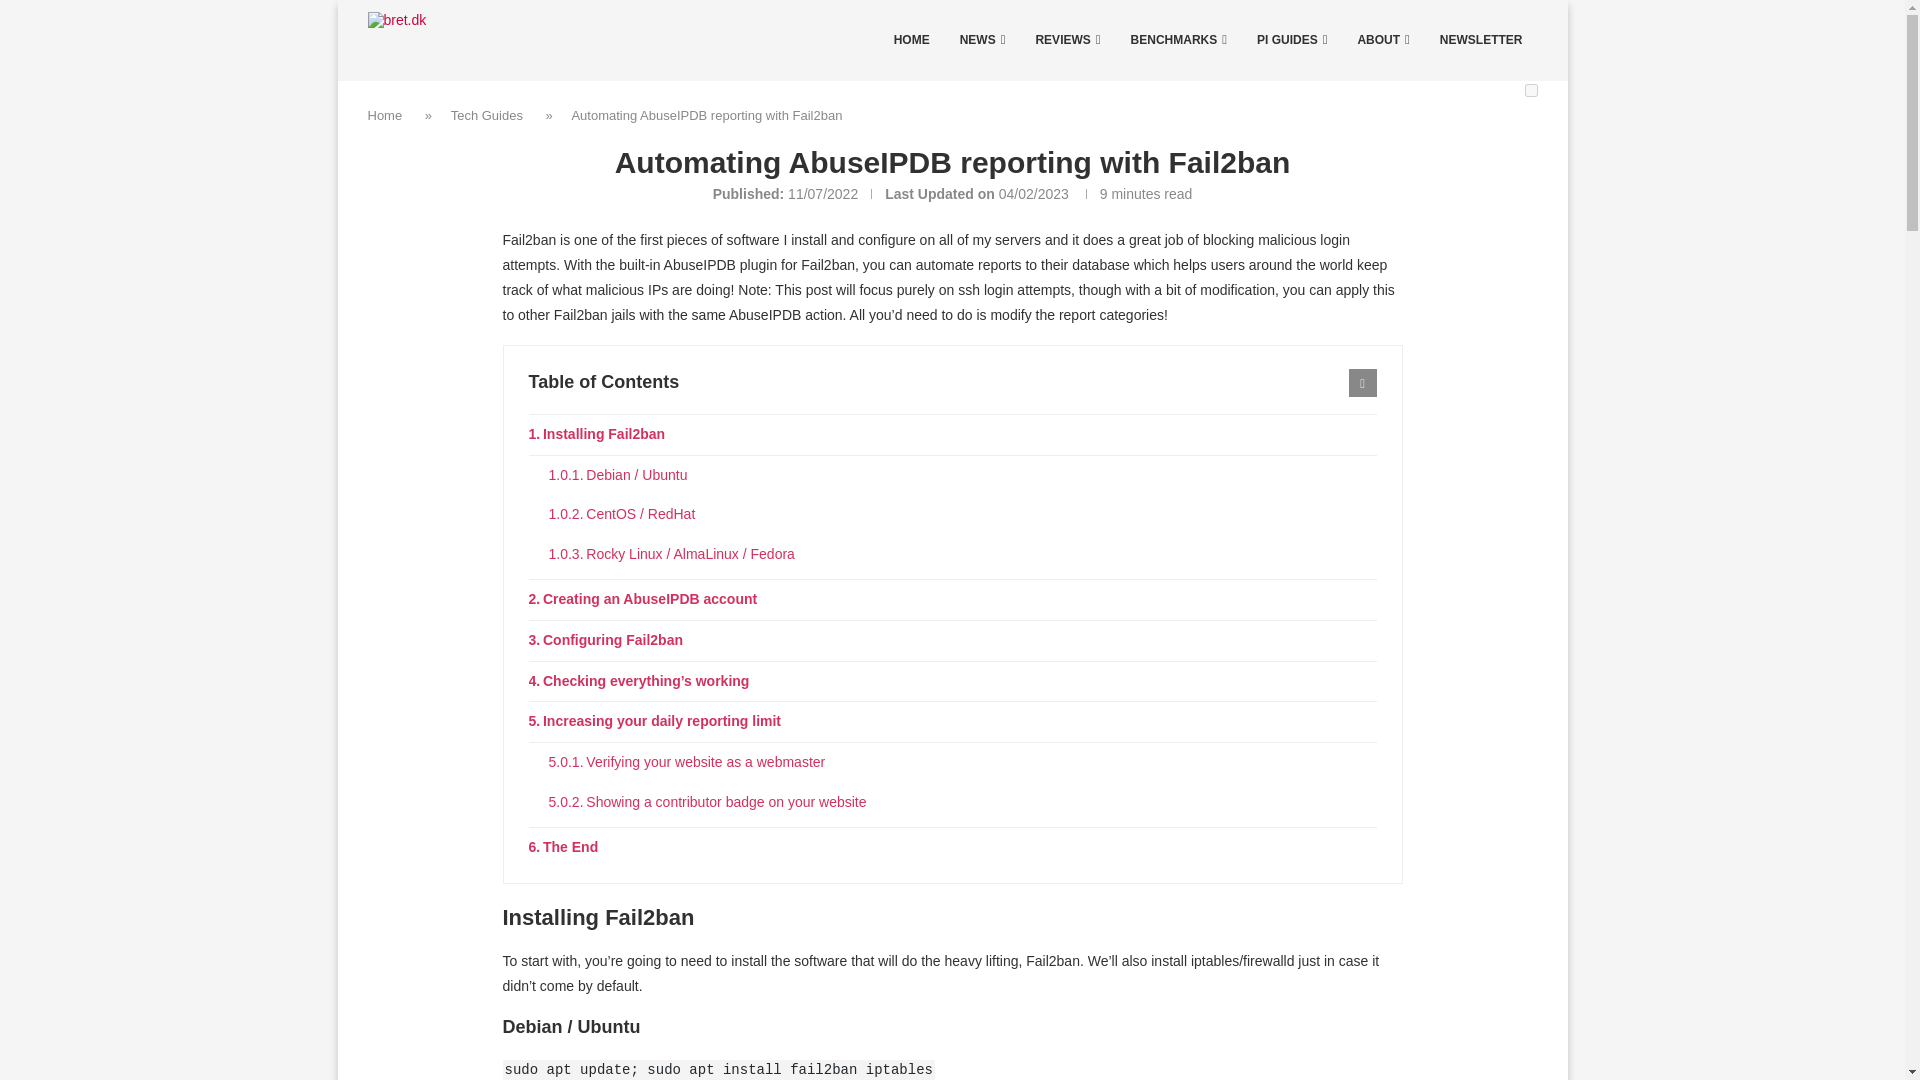 Image resolution: width=1920 pixels, height=1080 pixels. I want to click on PI GUIDES, so click(1292, 40).